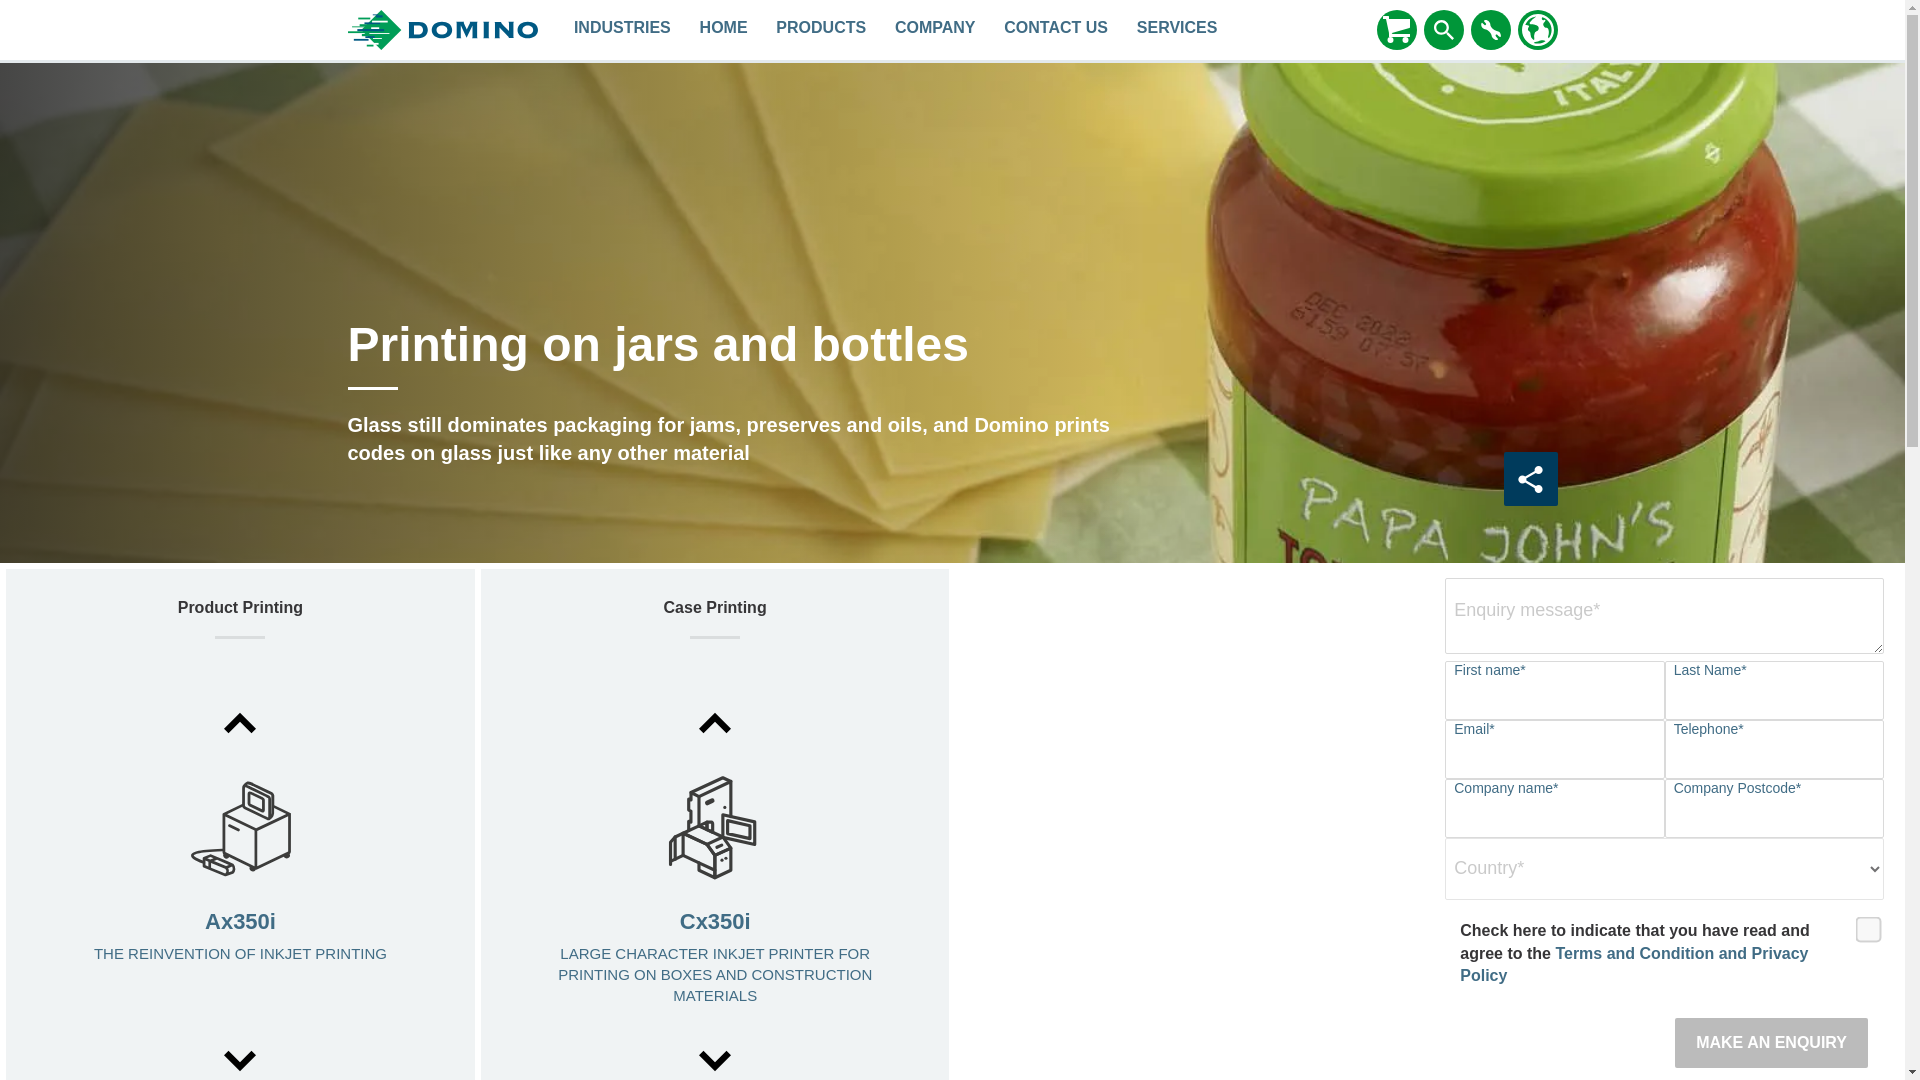 The width and height of the screenshot is (1920, 1080). What do you see at coordinates (1490, 30) in the screenshot?
I see `MyDomino Portals` at bounding box center [1490, 30].